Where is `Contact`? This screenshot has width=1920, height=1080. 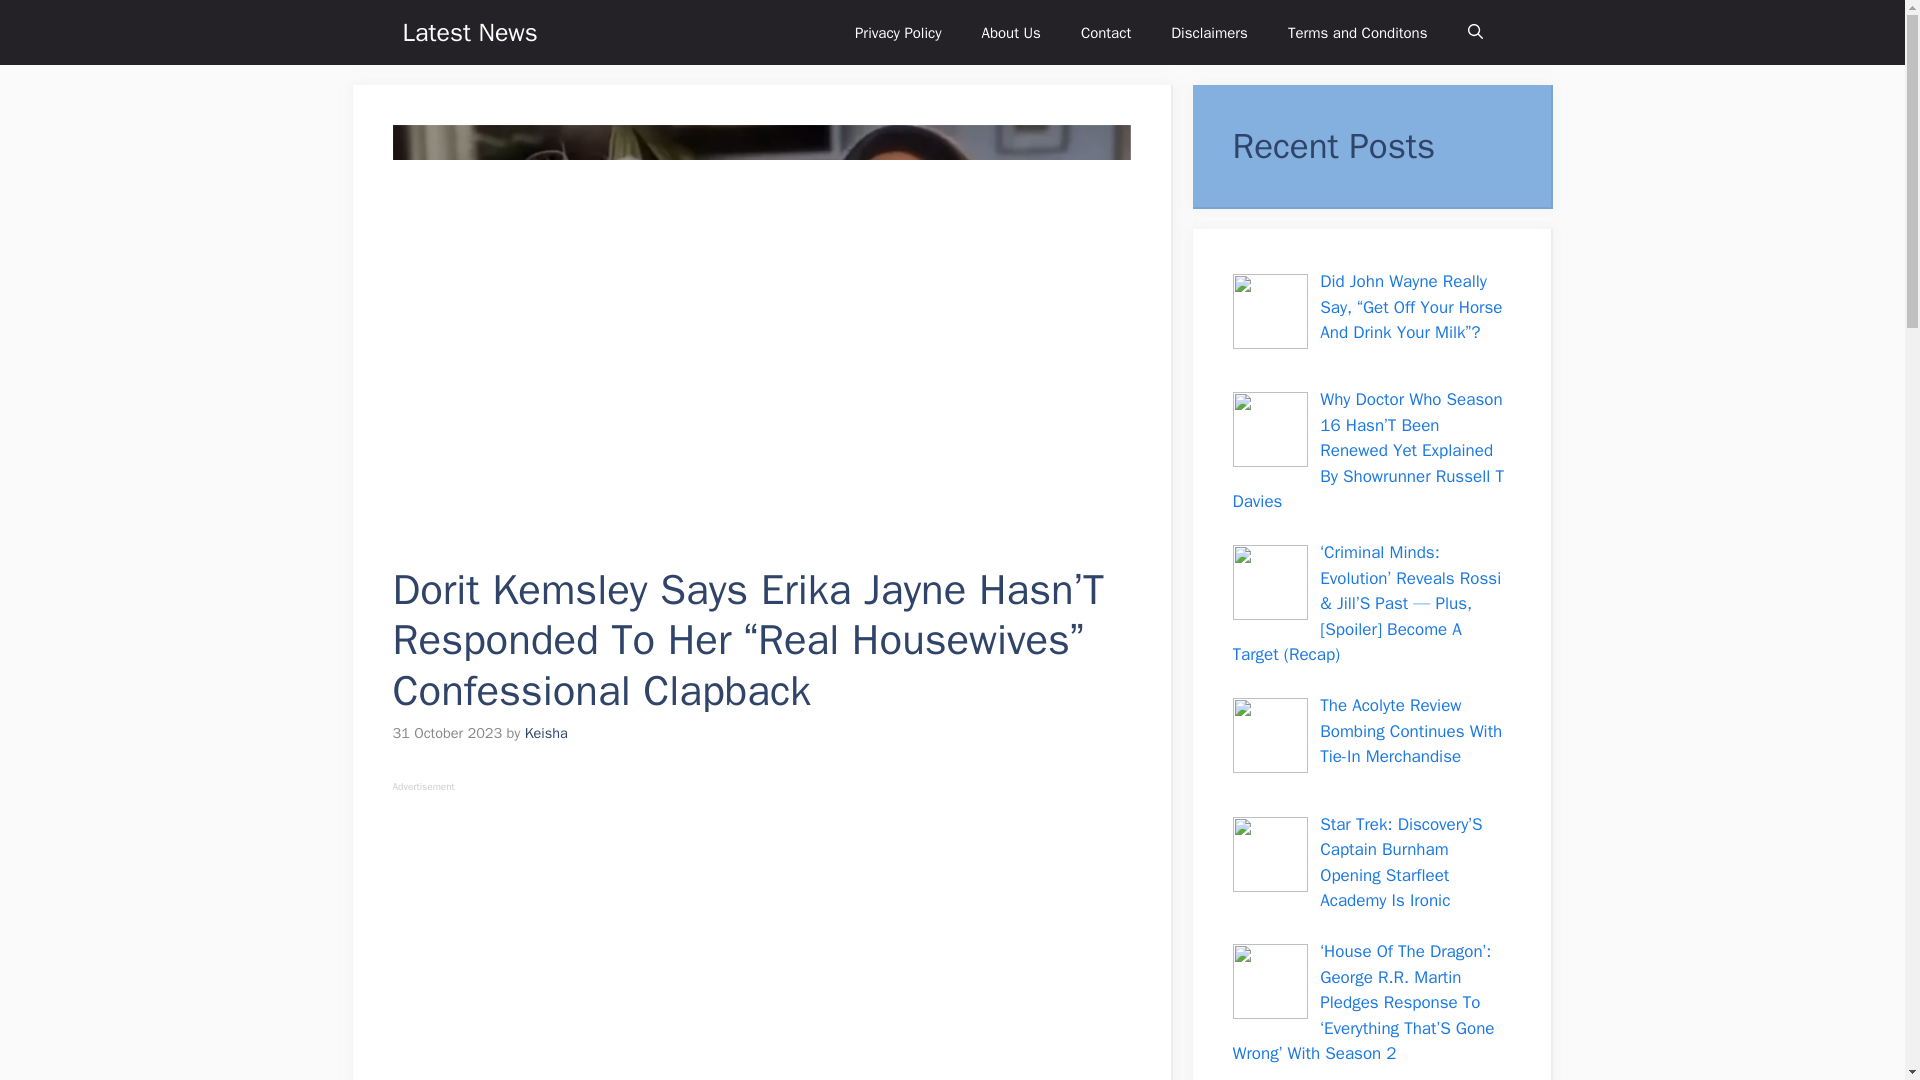
Contact is located at coordinates (1106, 32).